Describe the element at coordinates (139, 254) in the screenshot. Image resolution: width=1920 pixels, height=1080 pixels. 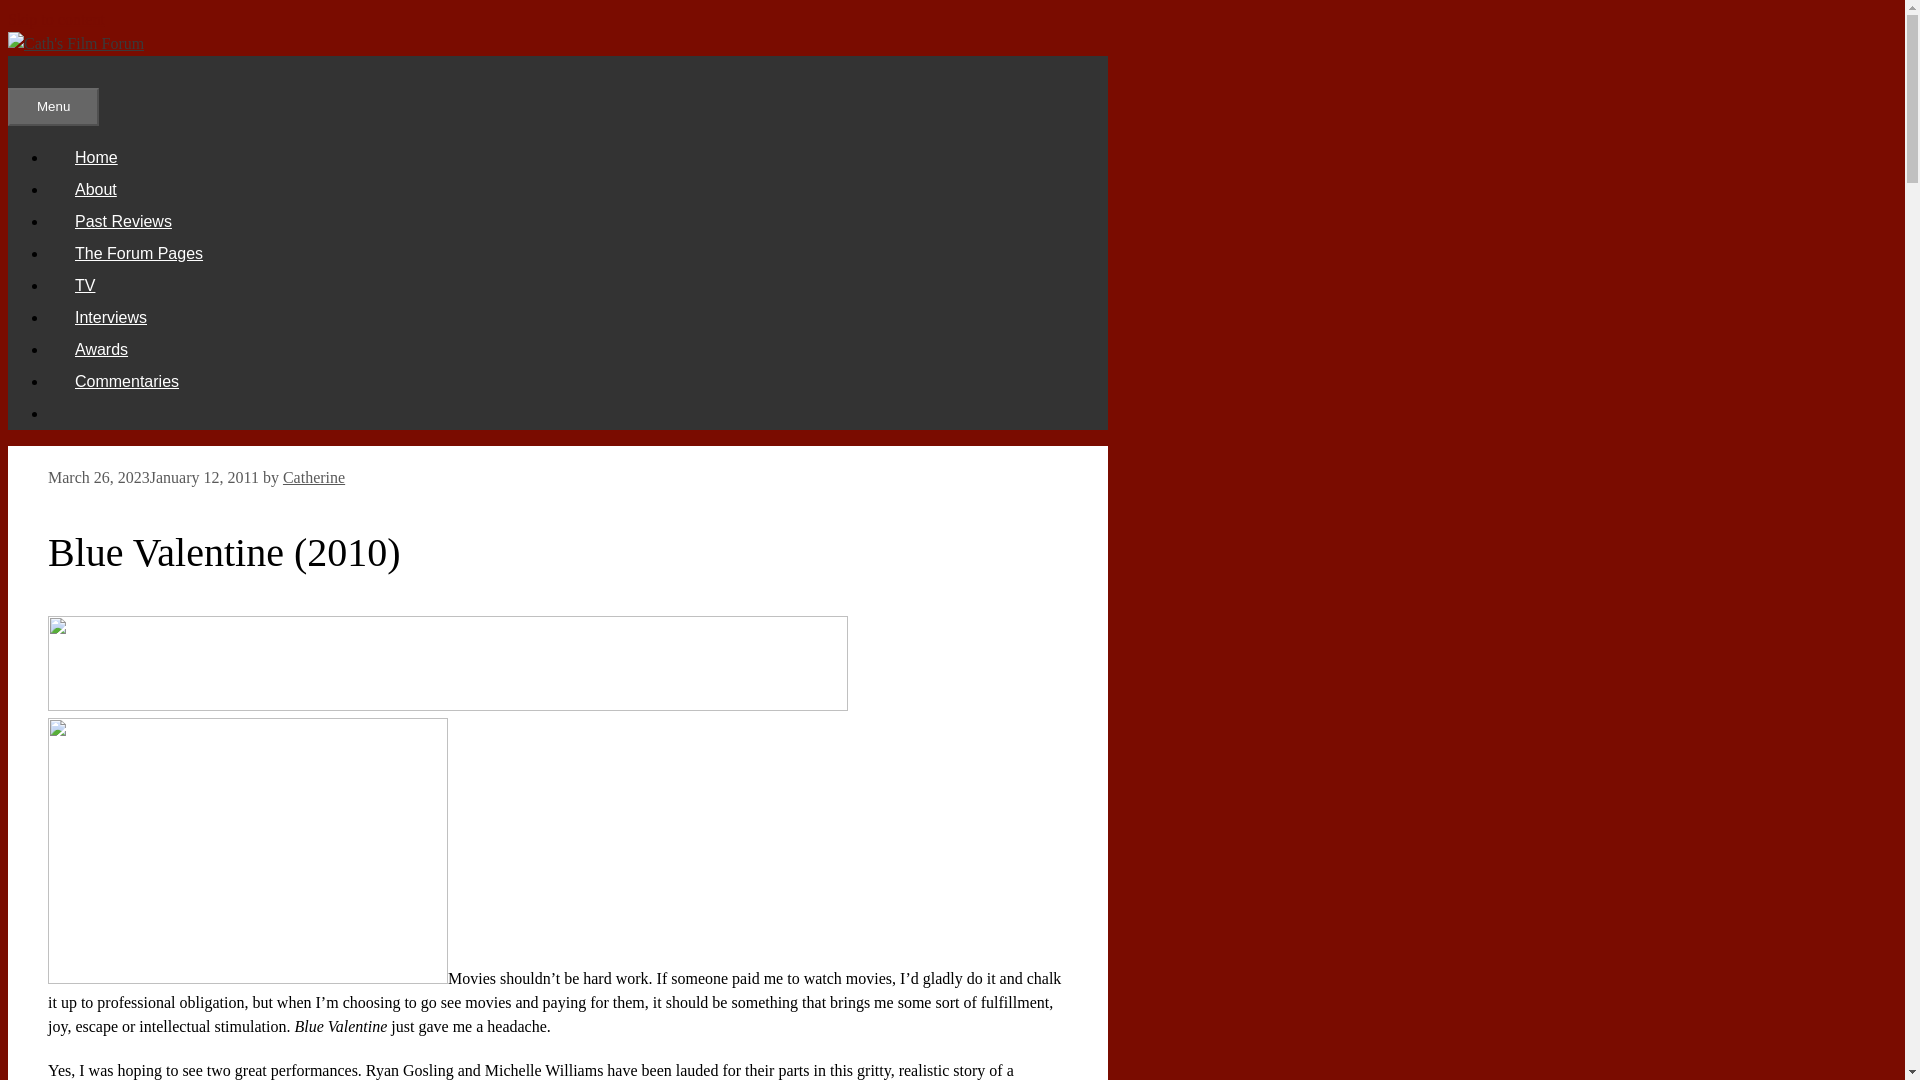
I see `The Forum Pages` at that location.